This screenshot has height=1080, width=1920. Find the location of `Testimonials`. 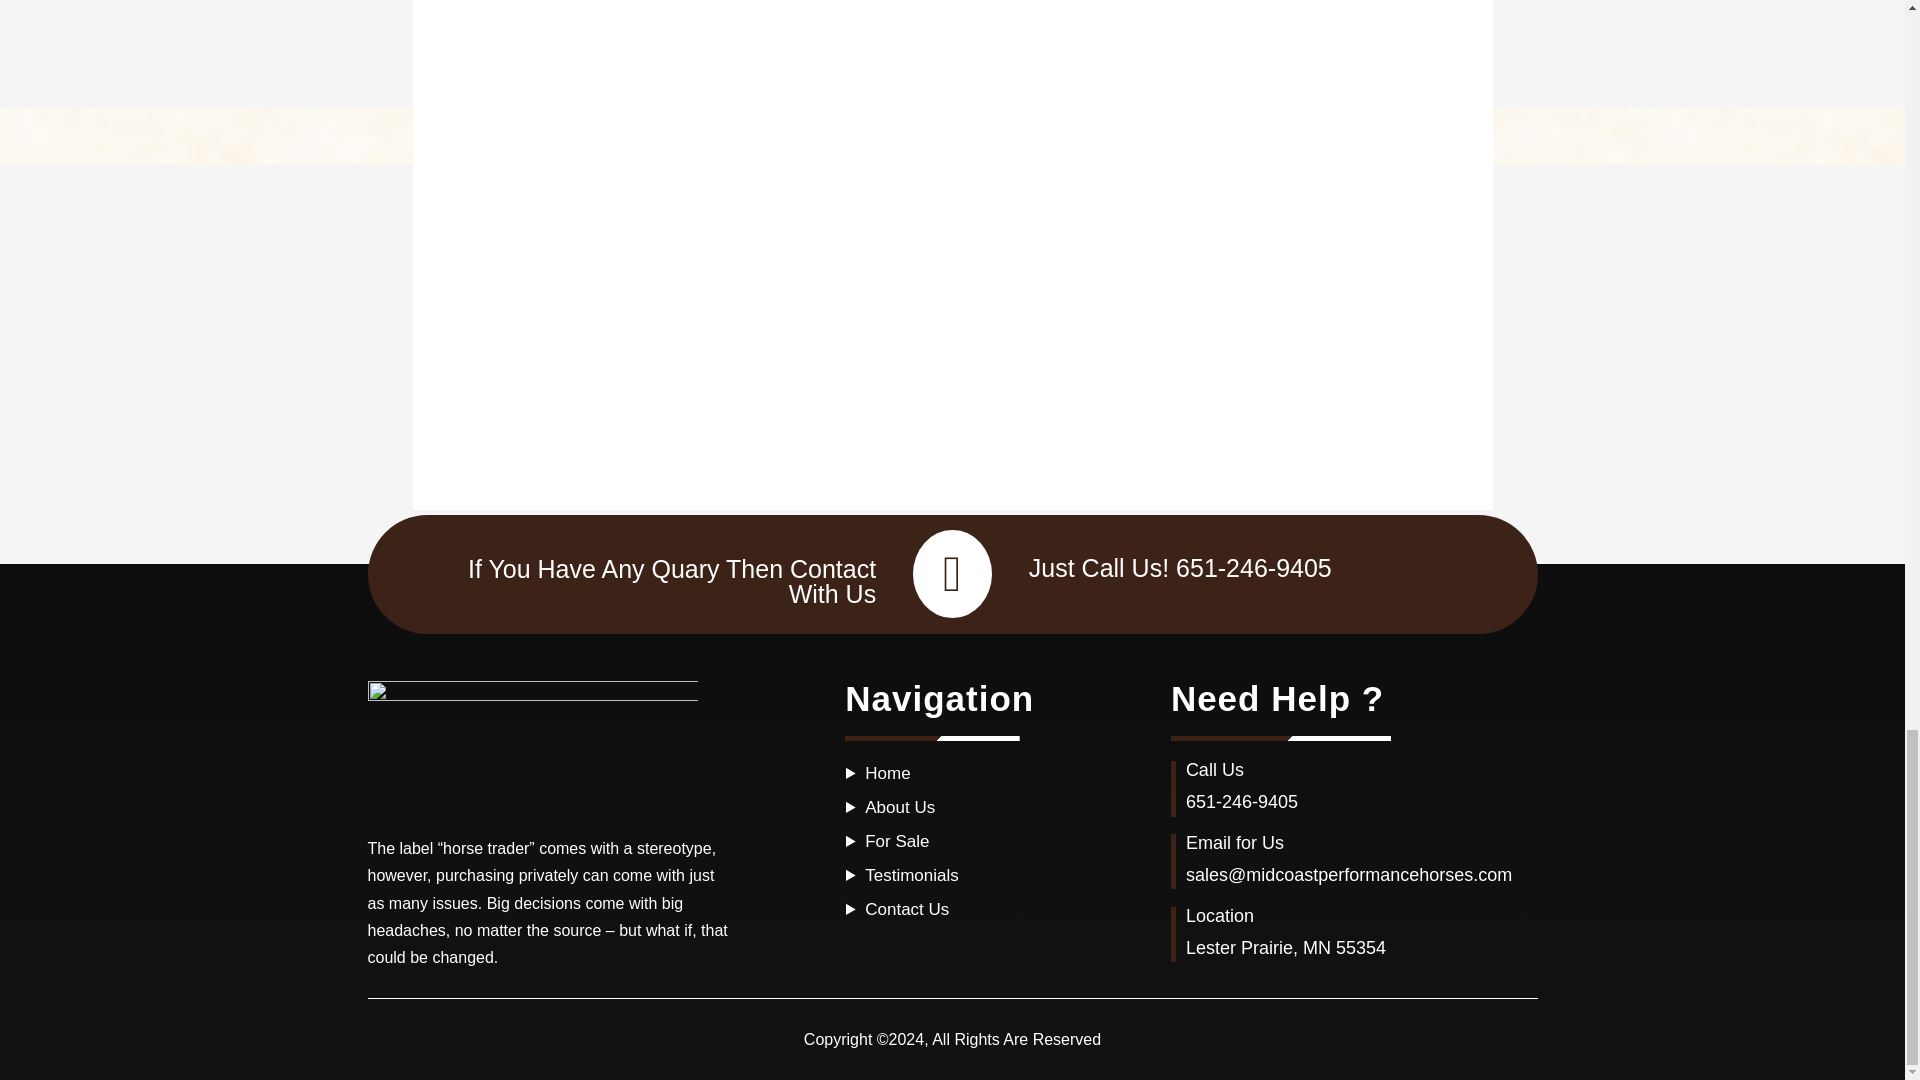

Testimonials is located at coordinates (912, 875).